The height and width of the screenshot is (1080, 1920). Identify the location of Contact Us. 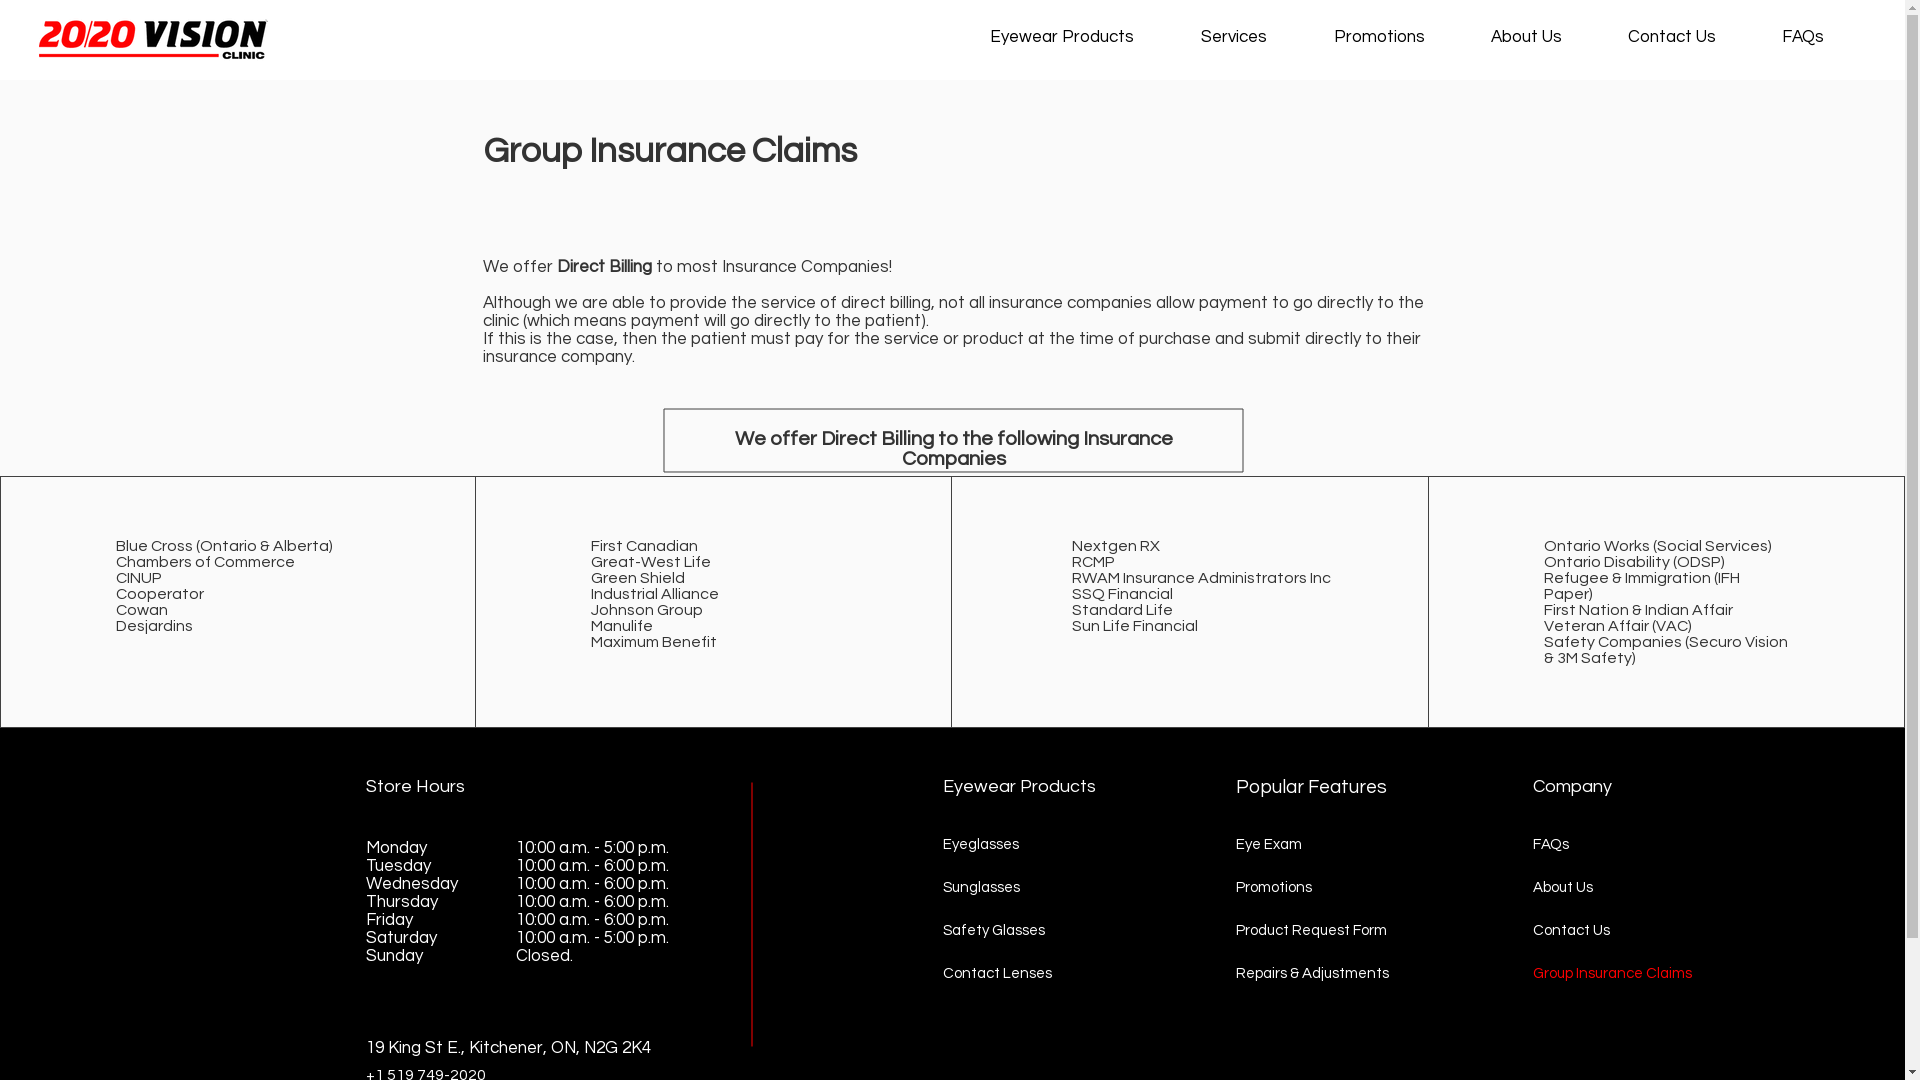
(1690, 37).